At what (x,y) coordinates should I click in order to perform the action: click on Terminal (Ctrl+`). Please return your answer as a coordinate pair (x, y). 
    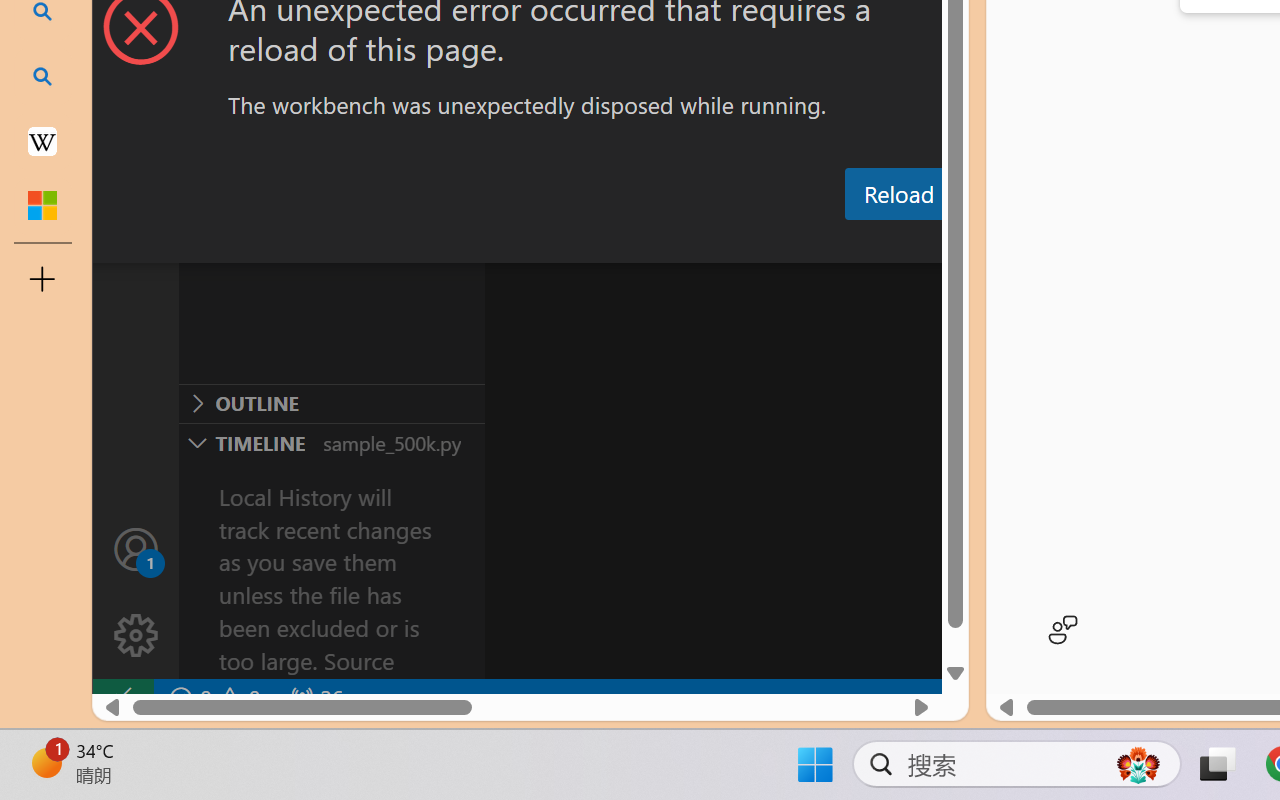
    Looking at the image, I should click on (1021, 243).